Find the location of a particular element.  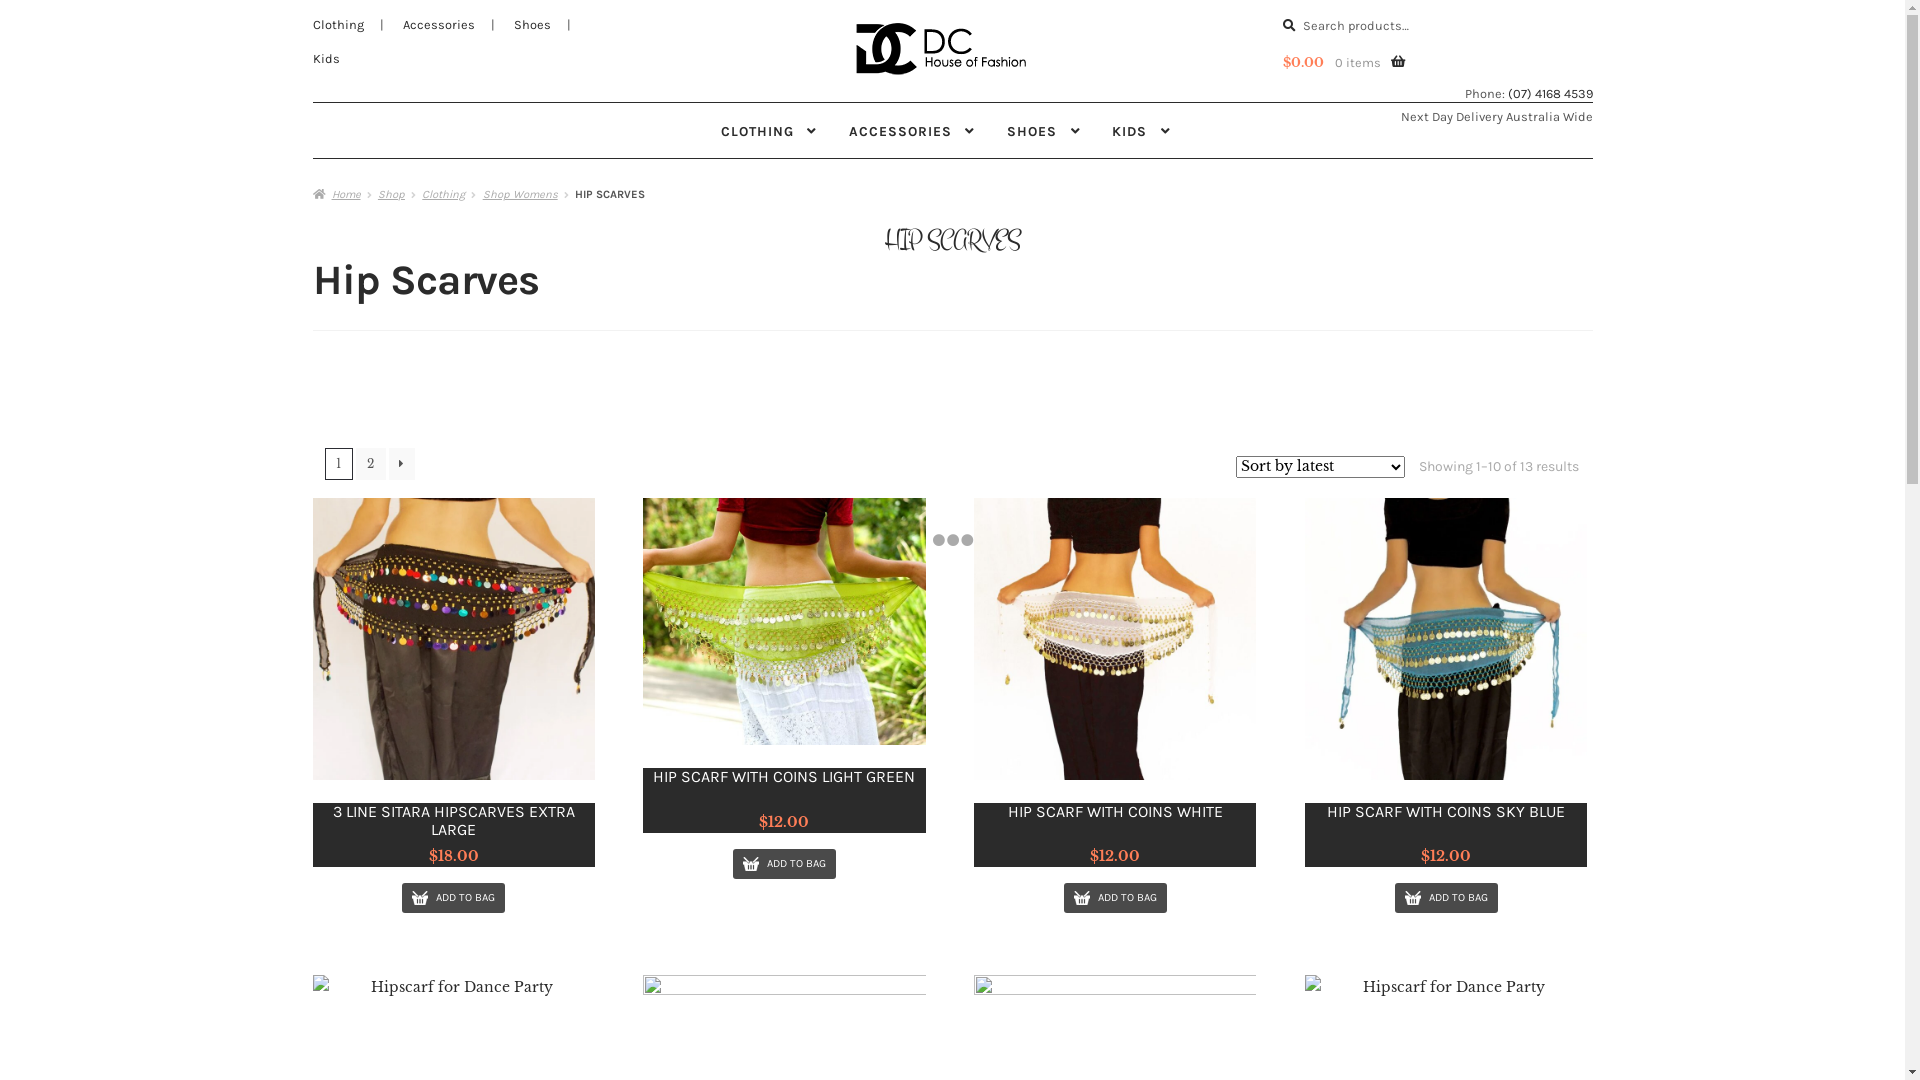

Clothing is located at coordinates (338, 24).